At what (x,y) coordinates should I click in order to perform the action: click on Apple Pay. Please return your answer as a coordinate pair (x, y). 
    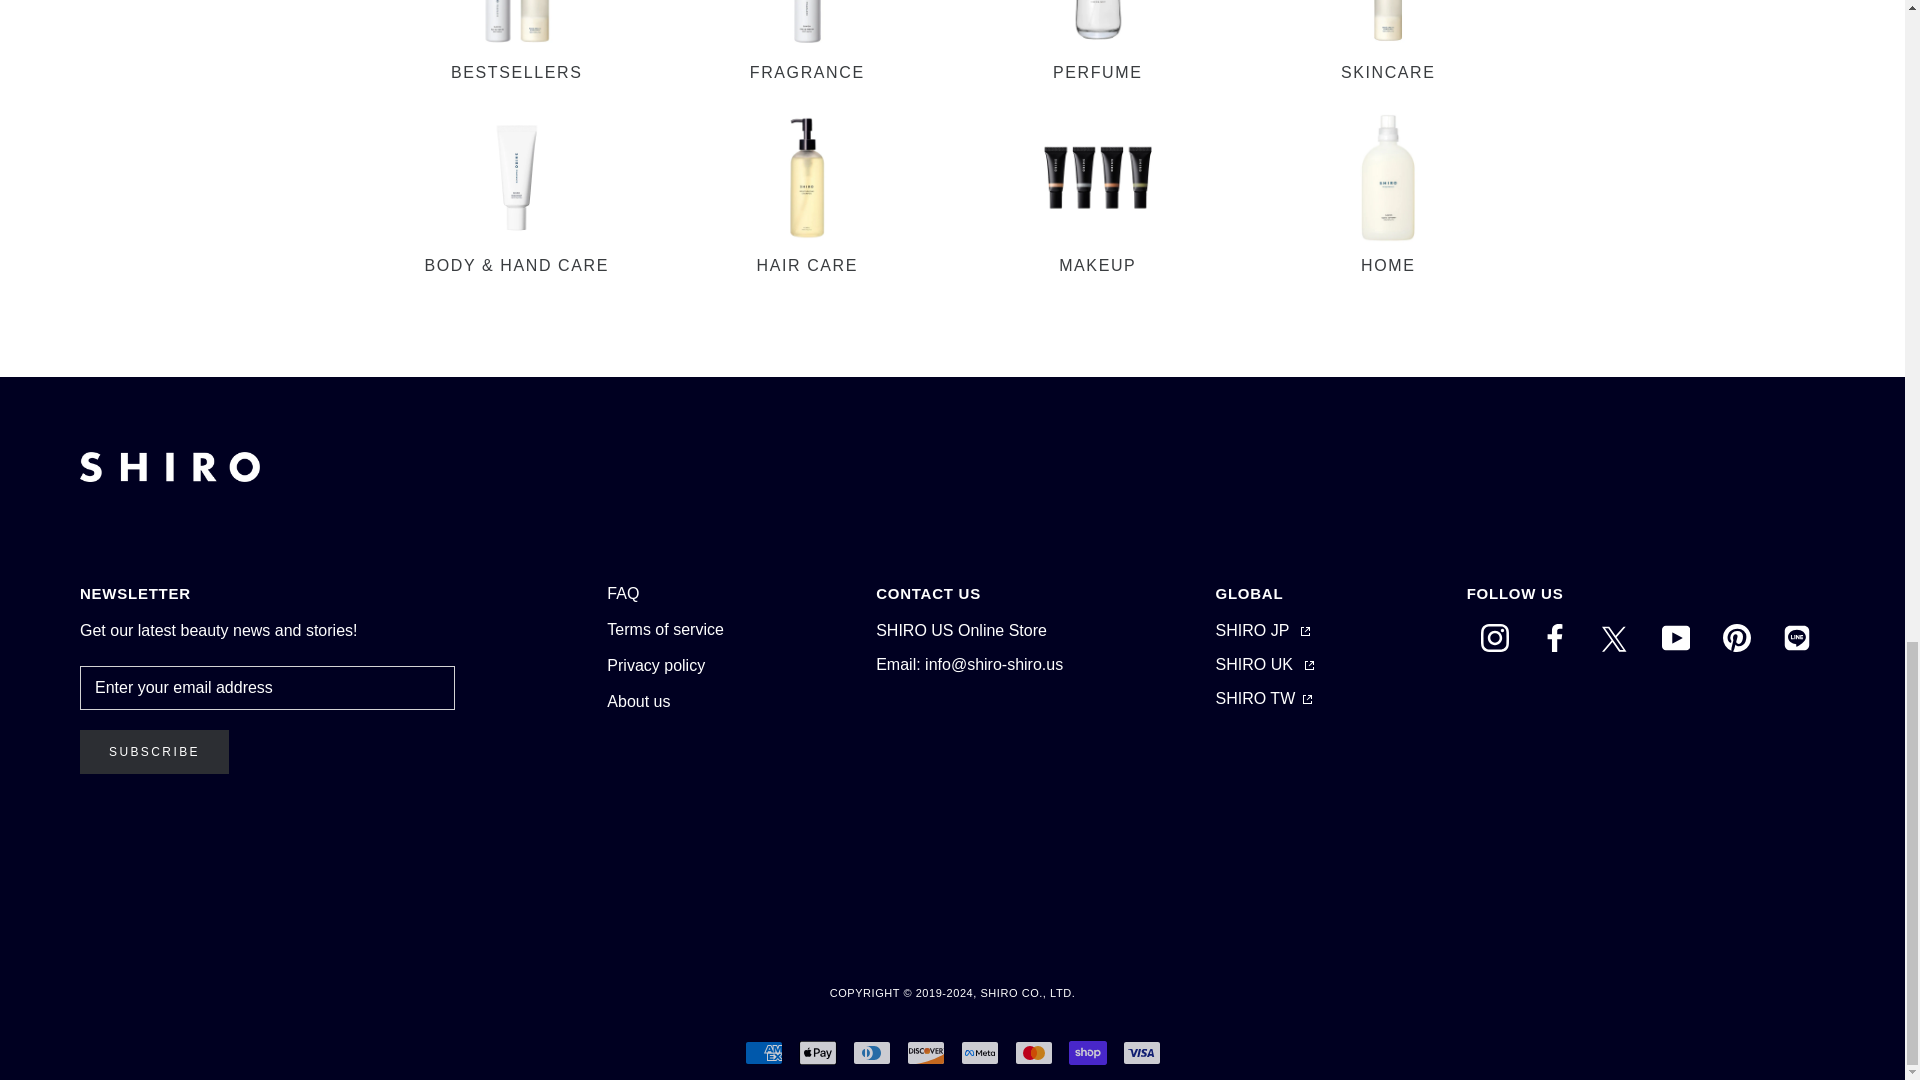
    Looking at the image, I should click on (816, 1052).